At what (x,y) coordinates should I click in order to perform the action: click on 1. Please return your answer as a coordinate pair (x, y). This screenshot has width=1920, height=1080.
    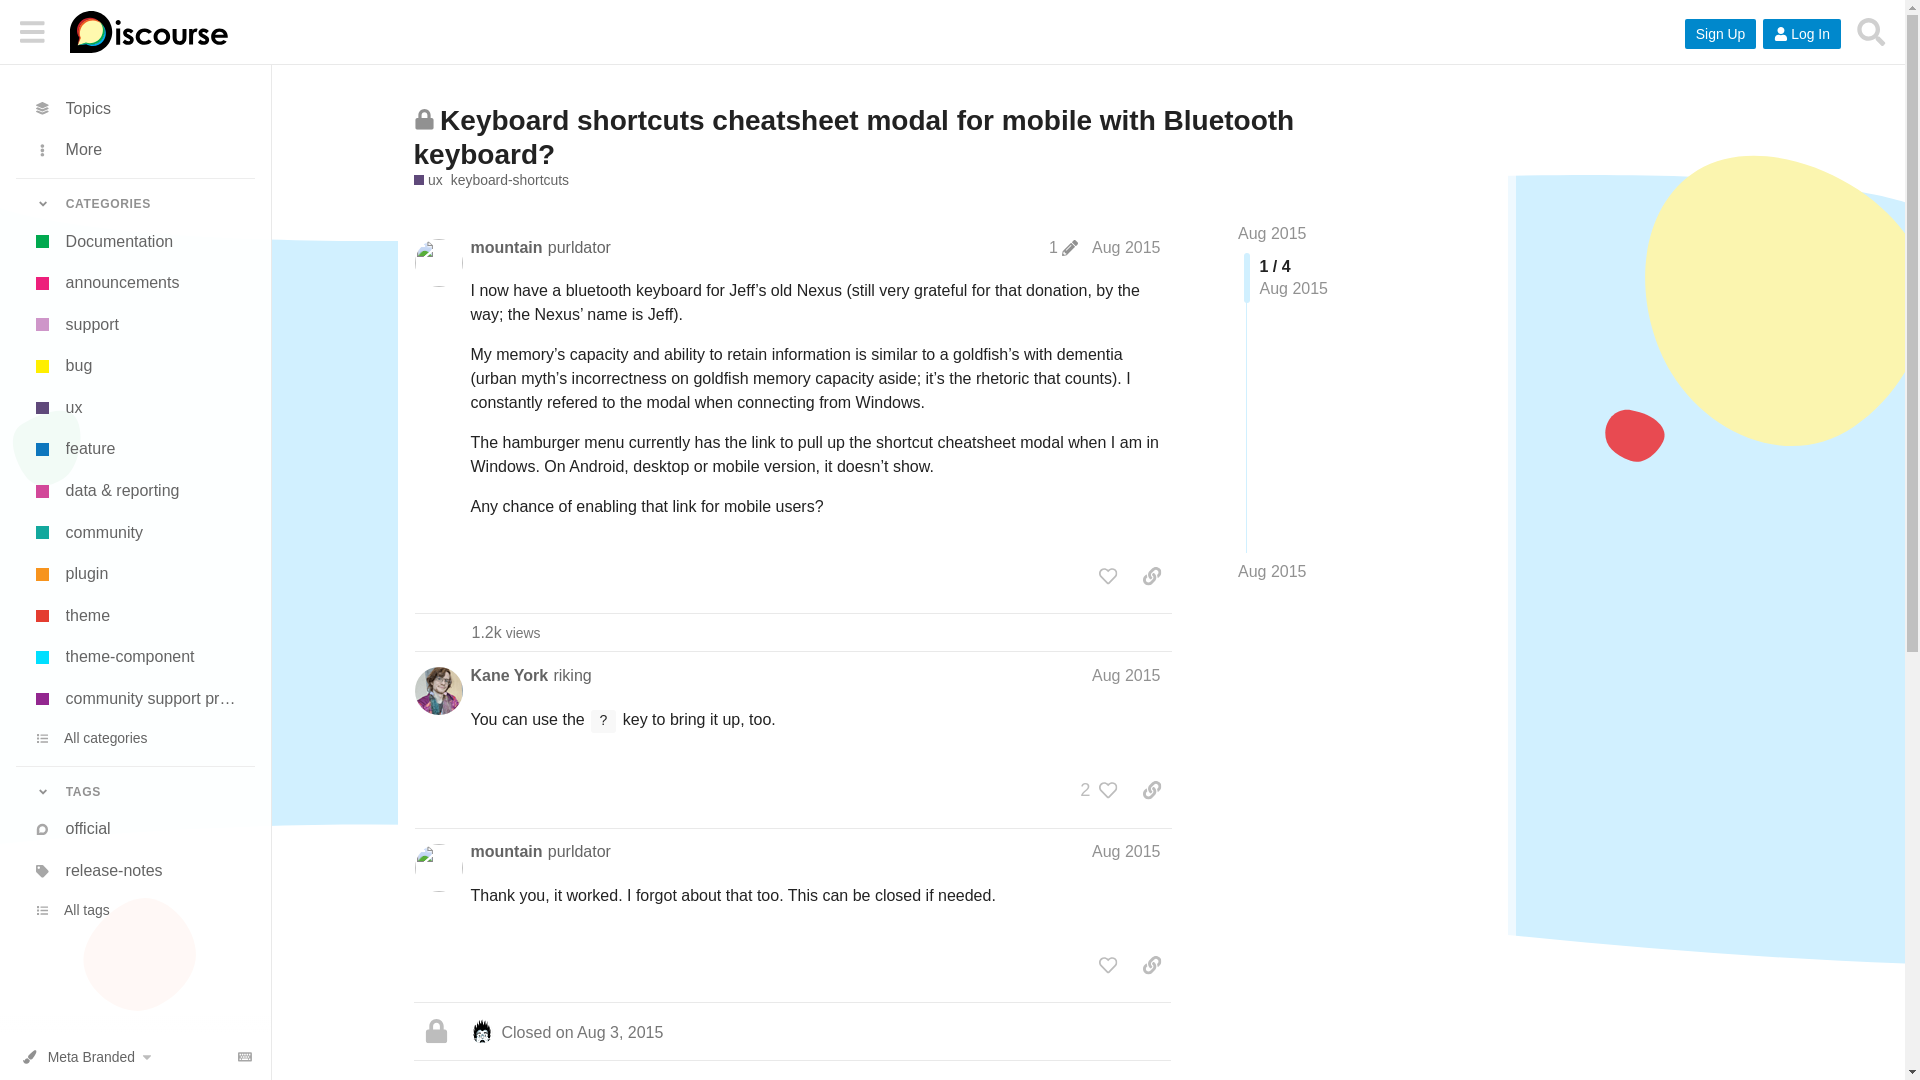
    Looking at the image, I should click on (1063, 248).